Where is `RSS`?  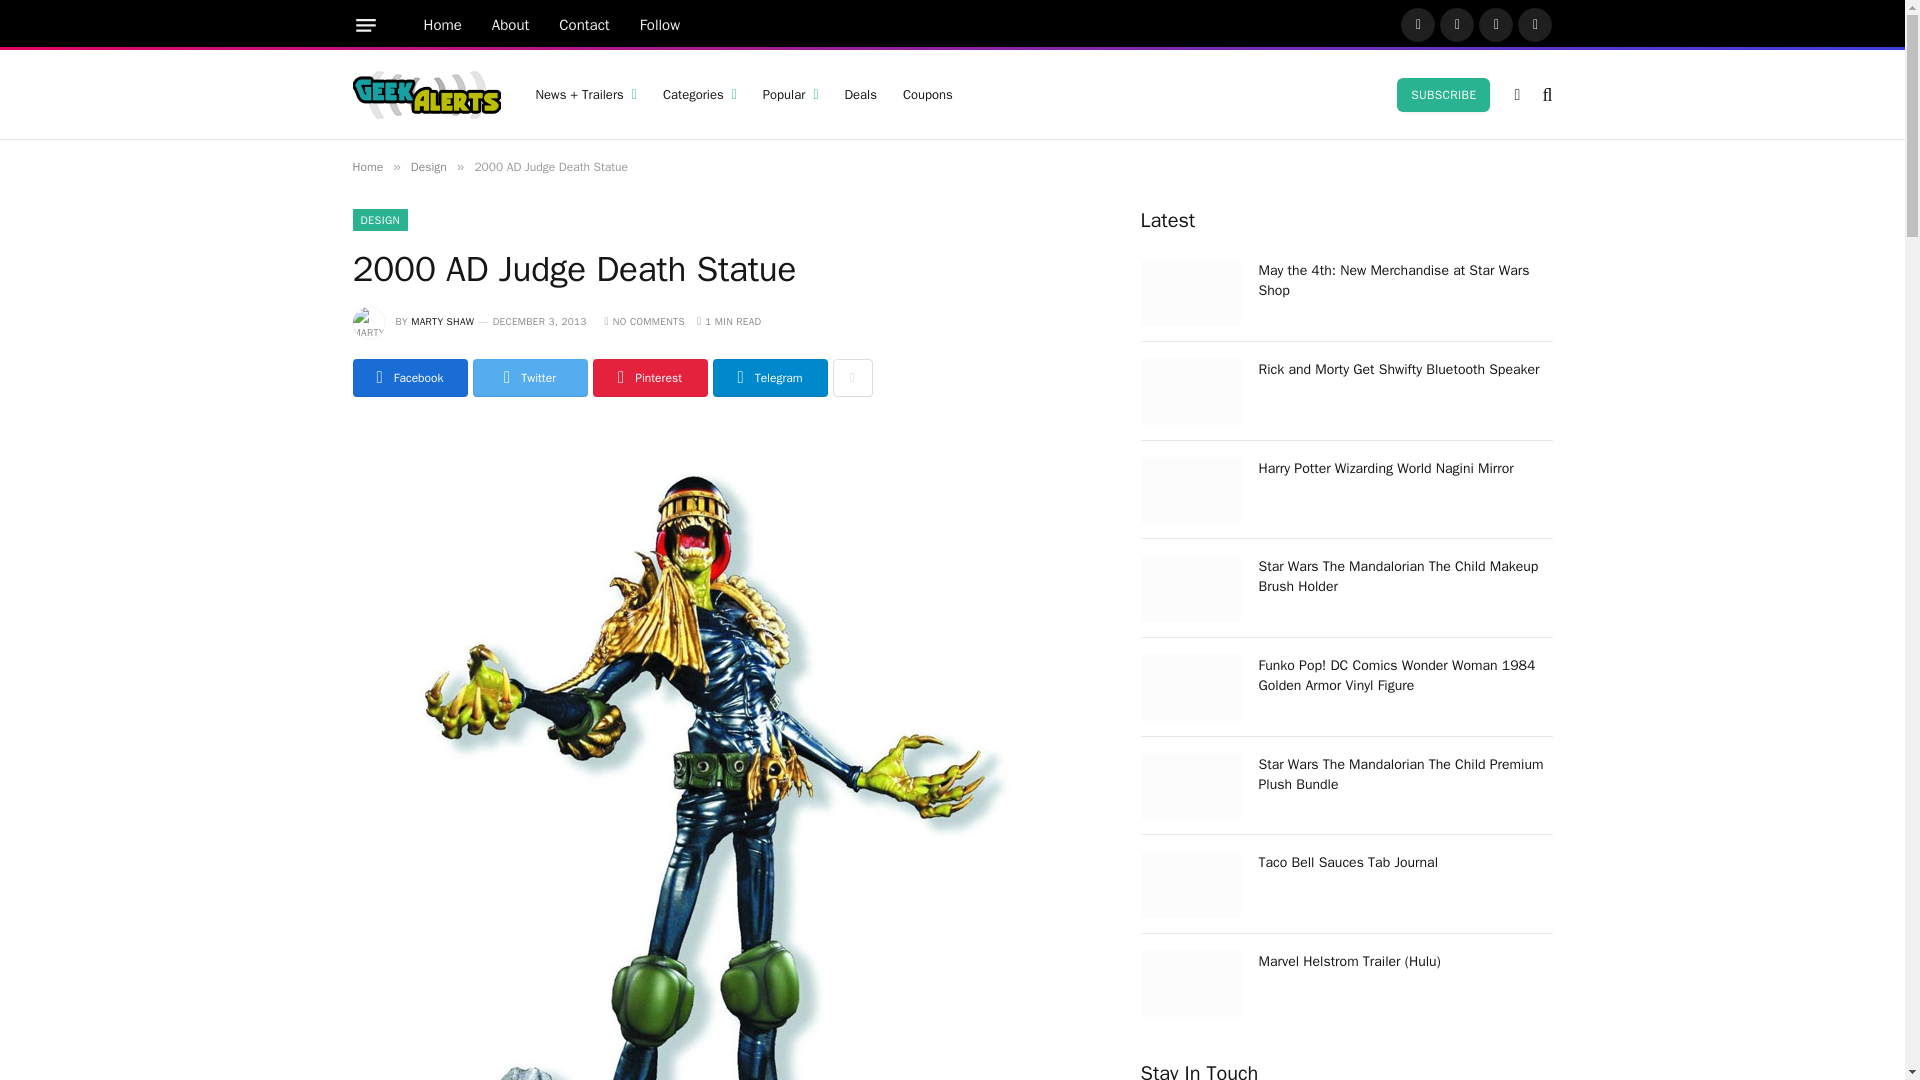
RSS is located at coordinates (1534, 24).